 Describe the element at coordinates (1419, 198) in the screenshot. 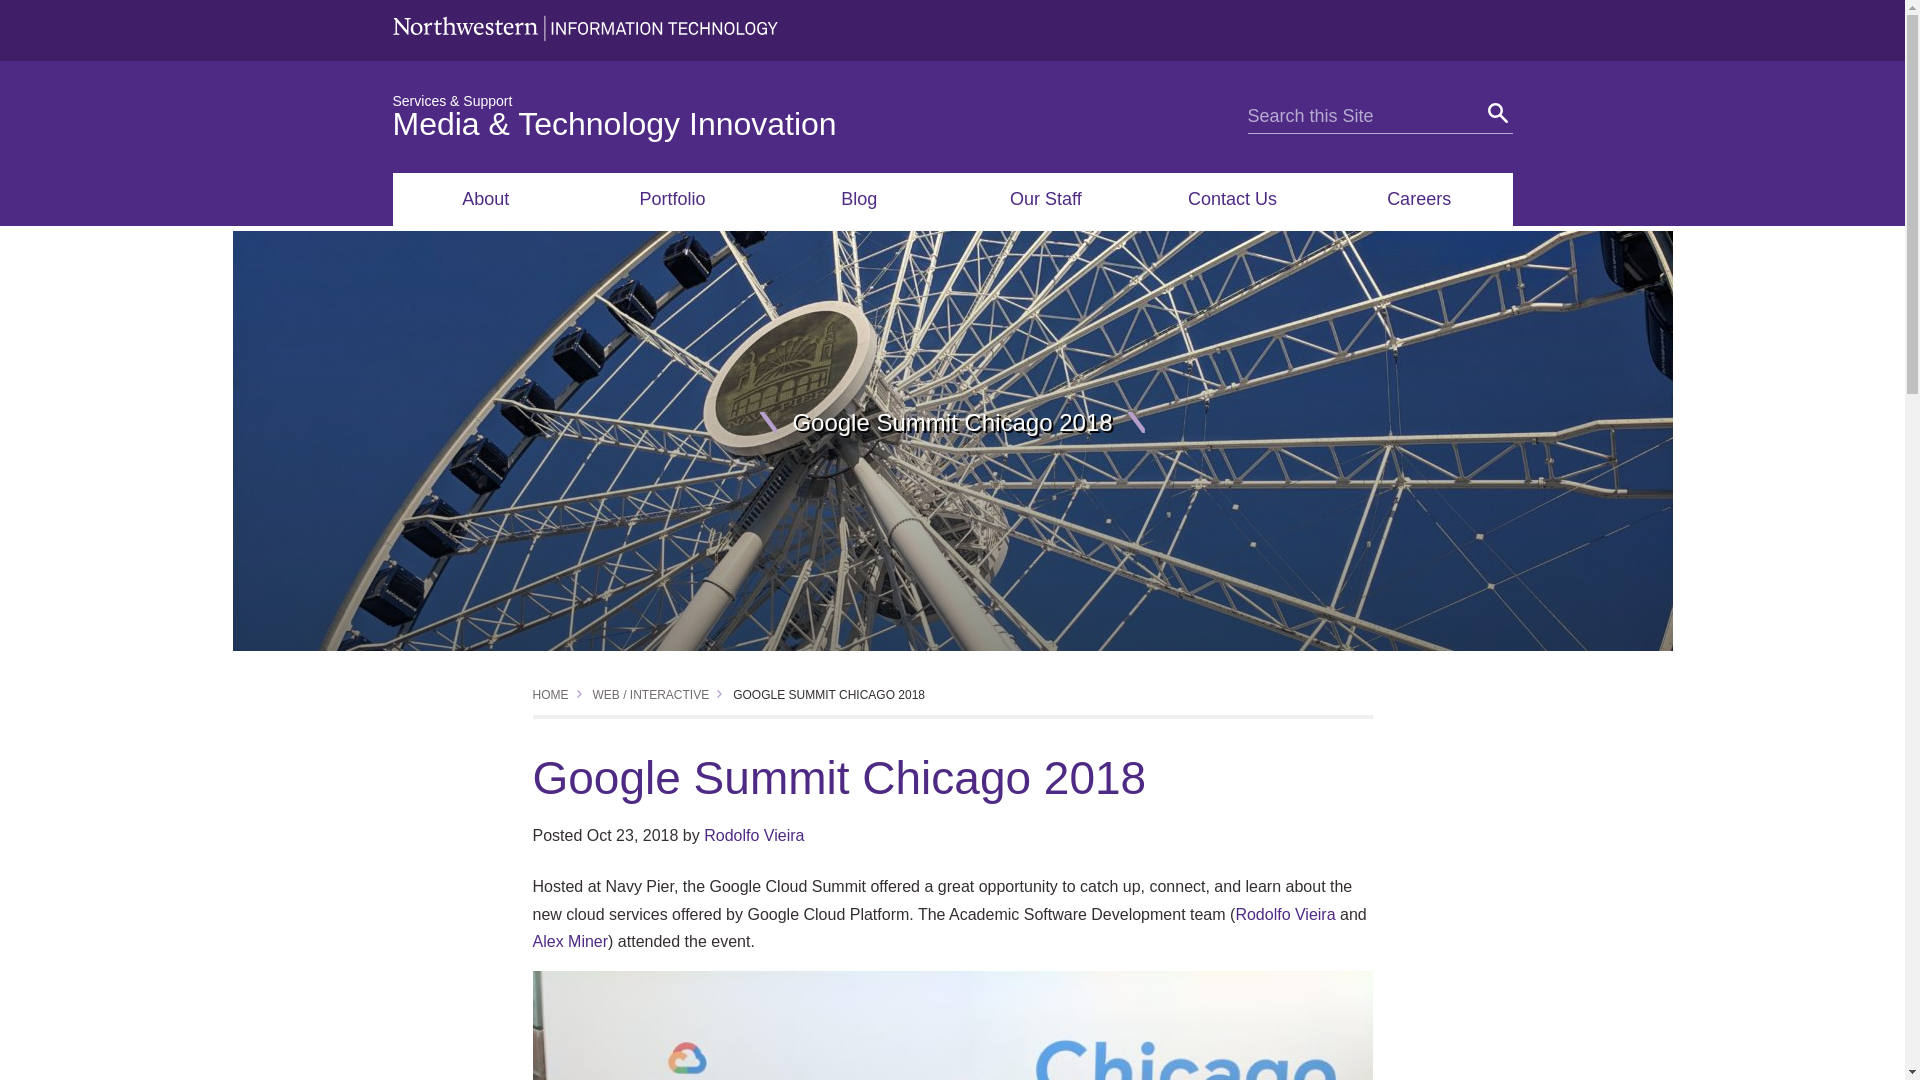

I see `Careers` at that location.